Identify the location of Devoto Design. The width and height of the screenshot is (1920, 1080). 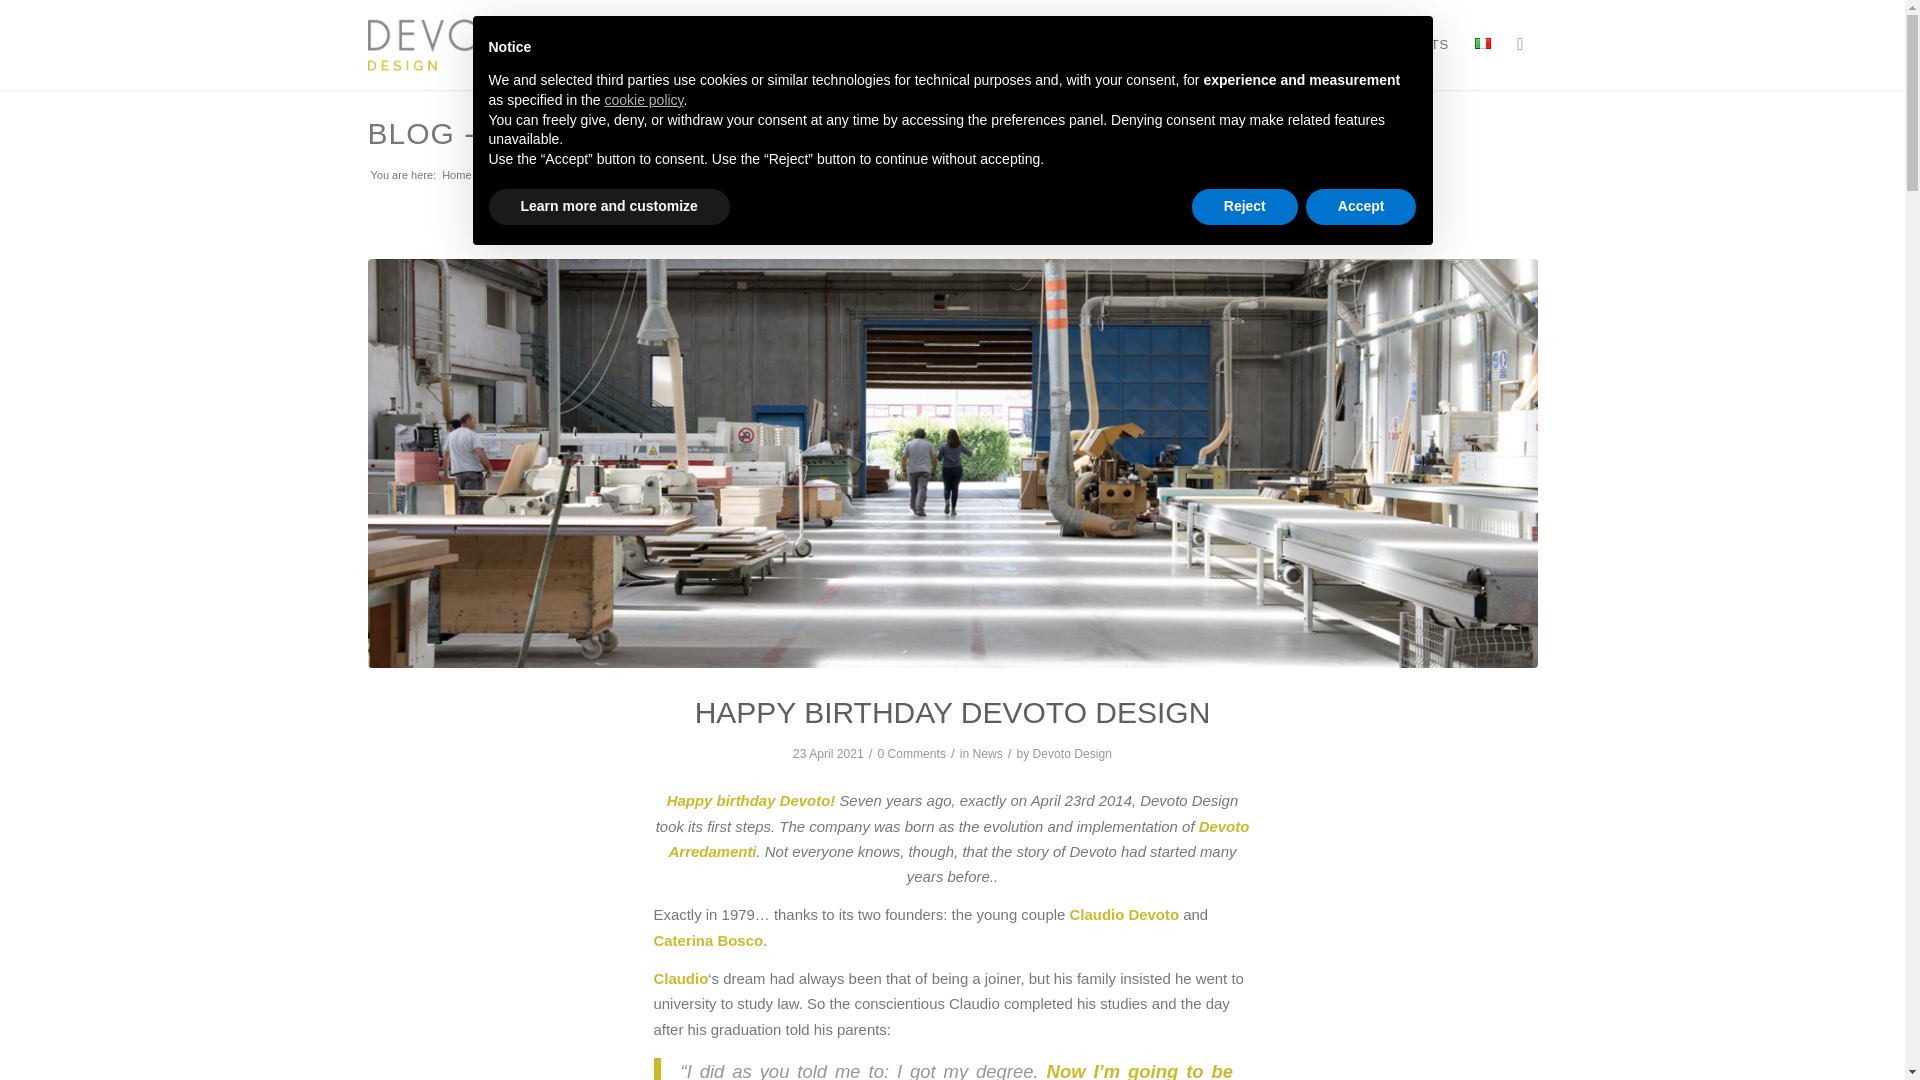
(1072, 754).